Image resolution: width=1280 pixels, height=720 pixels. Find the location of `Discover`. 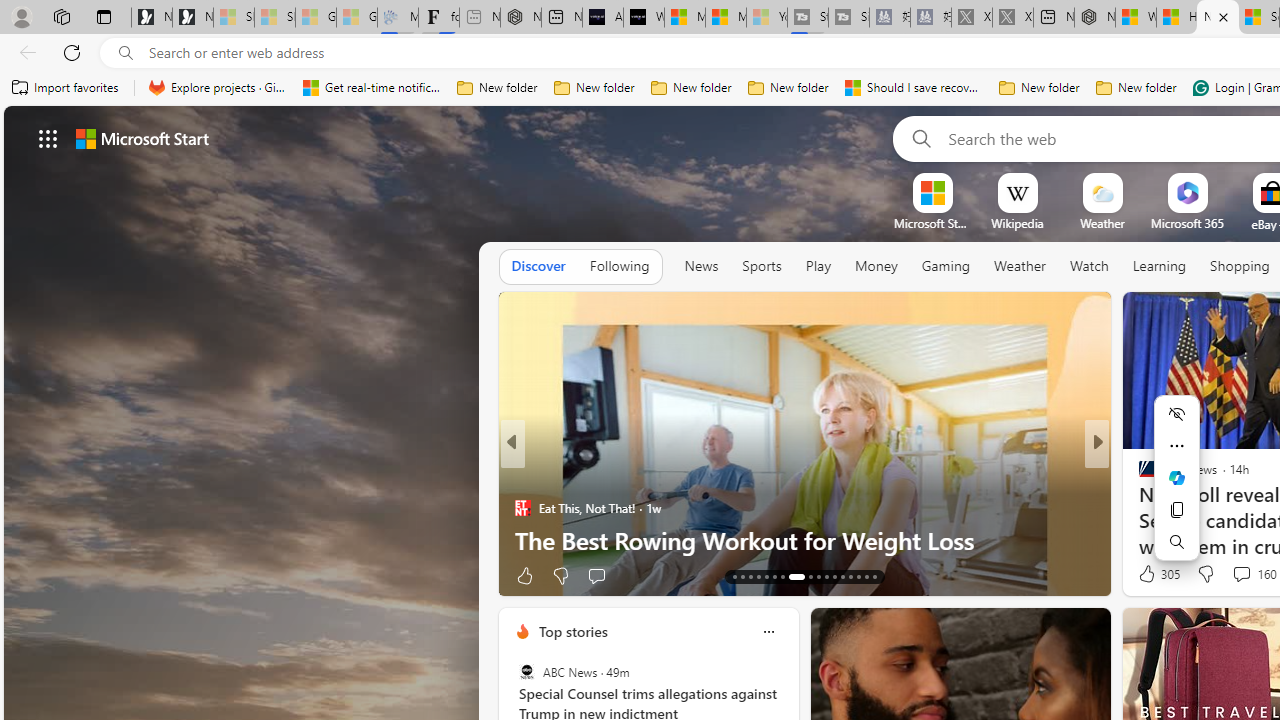

Discover is located at coordinates (538, 267).